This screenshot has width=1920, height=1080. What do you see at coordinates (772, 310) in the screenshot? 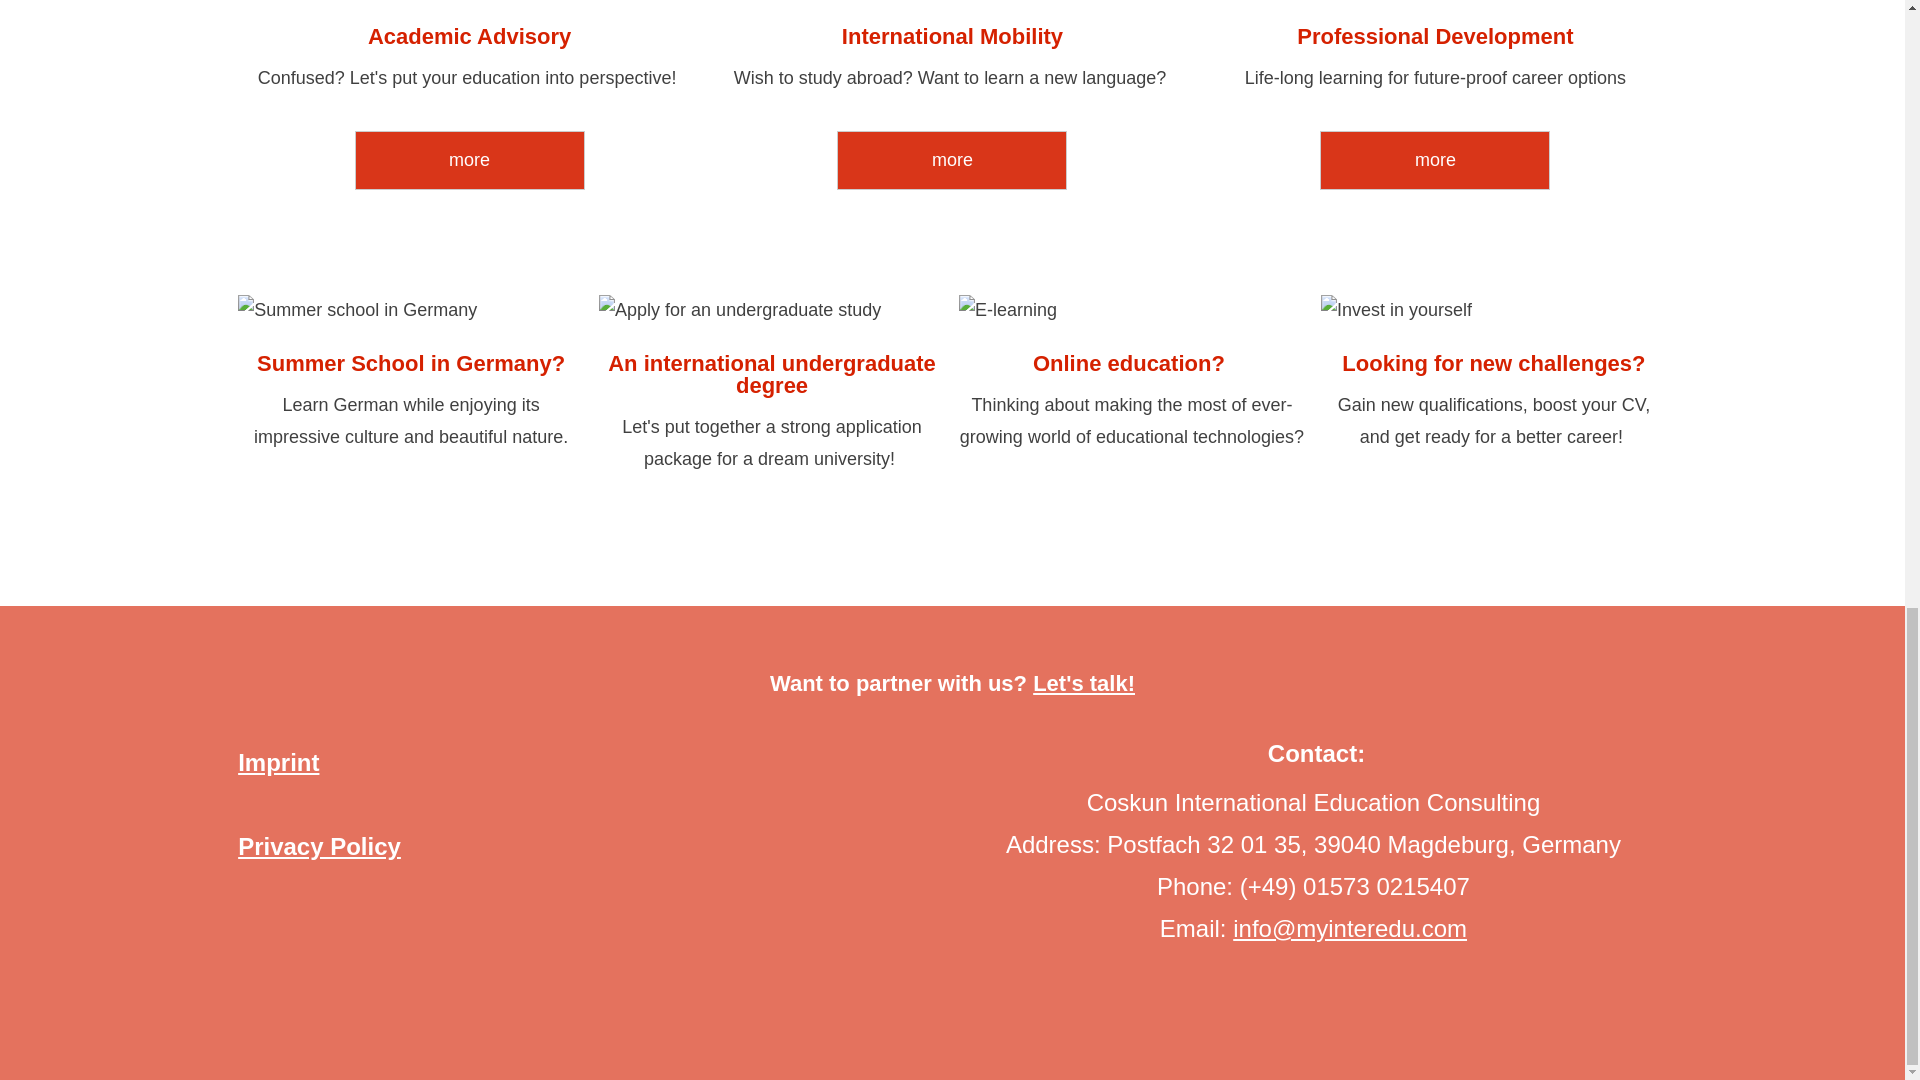
I see `Apply for an undergraduate study` at bounding box center [772, 310].